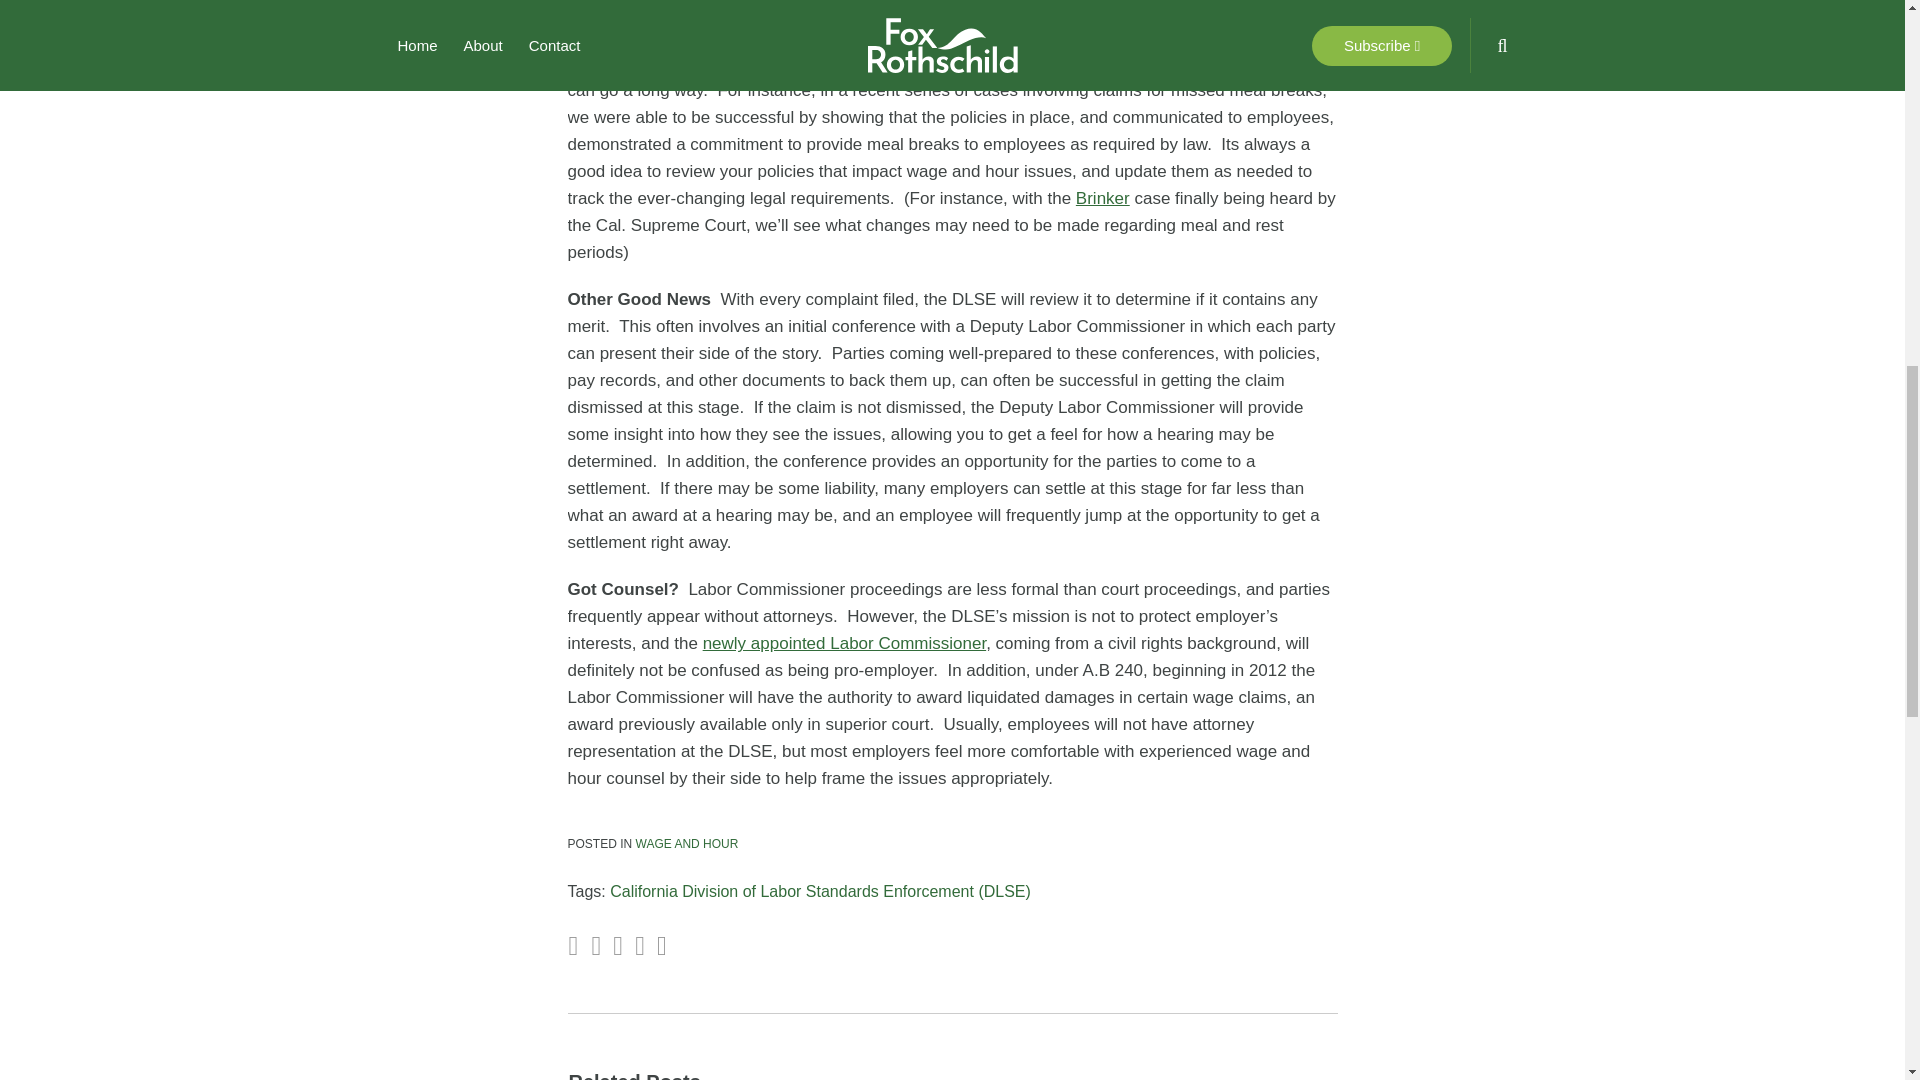 This screenshot has width=1920, height=1080. Describe the element at coordinates (596, 946) in the screenshot. I see `Email this post` at that location.